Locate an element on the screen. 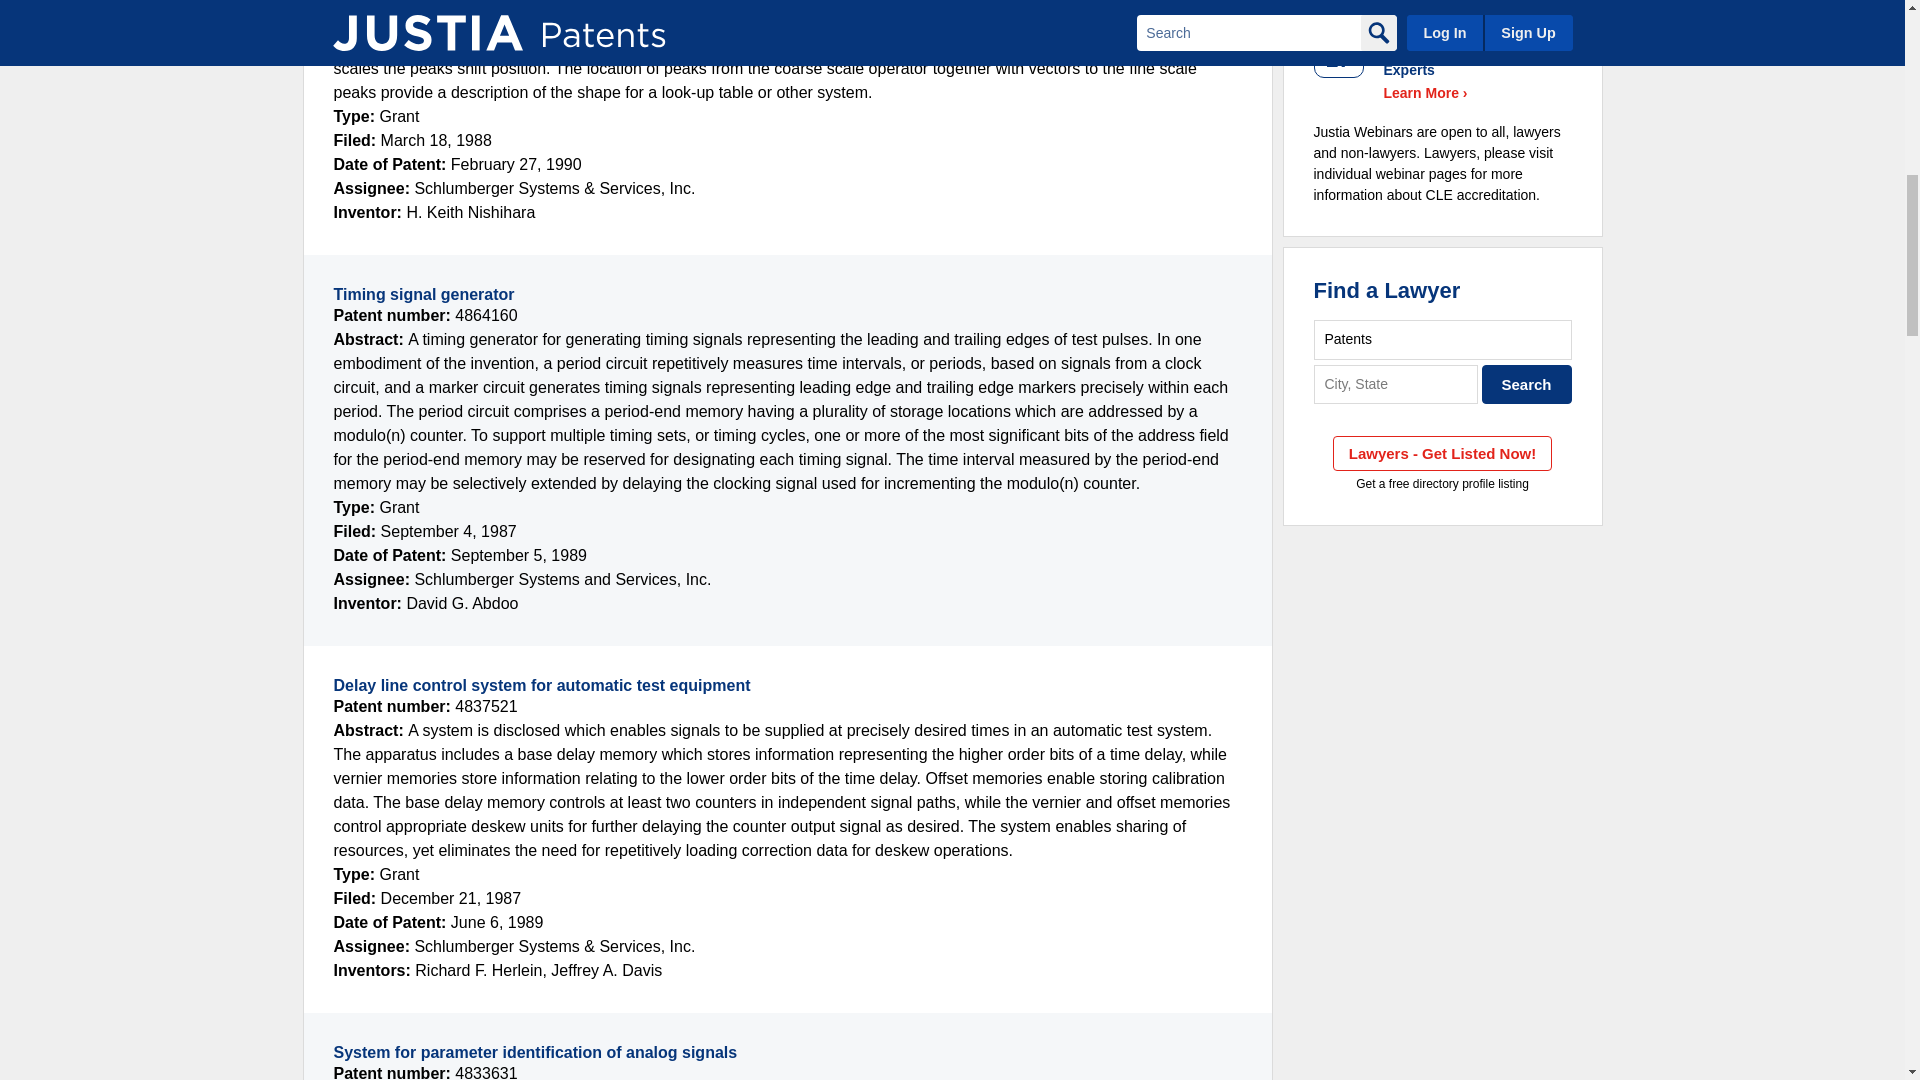 This screenshot has height=1080, width=1920. City, State is located at coordinates (1396, 384).